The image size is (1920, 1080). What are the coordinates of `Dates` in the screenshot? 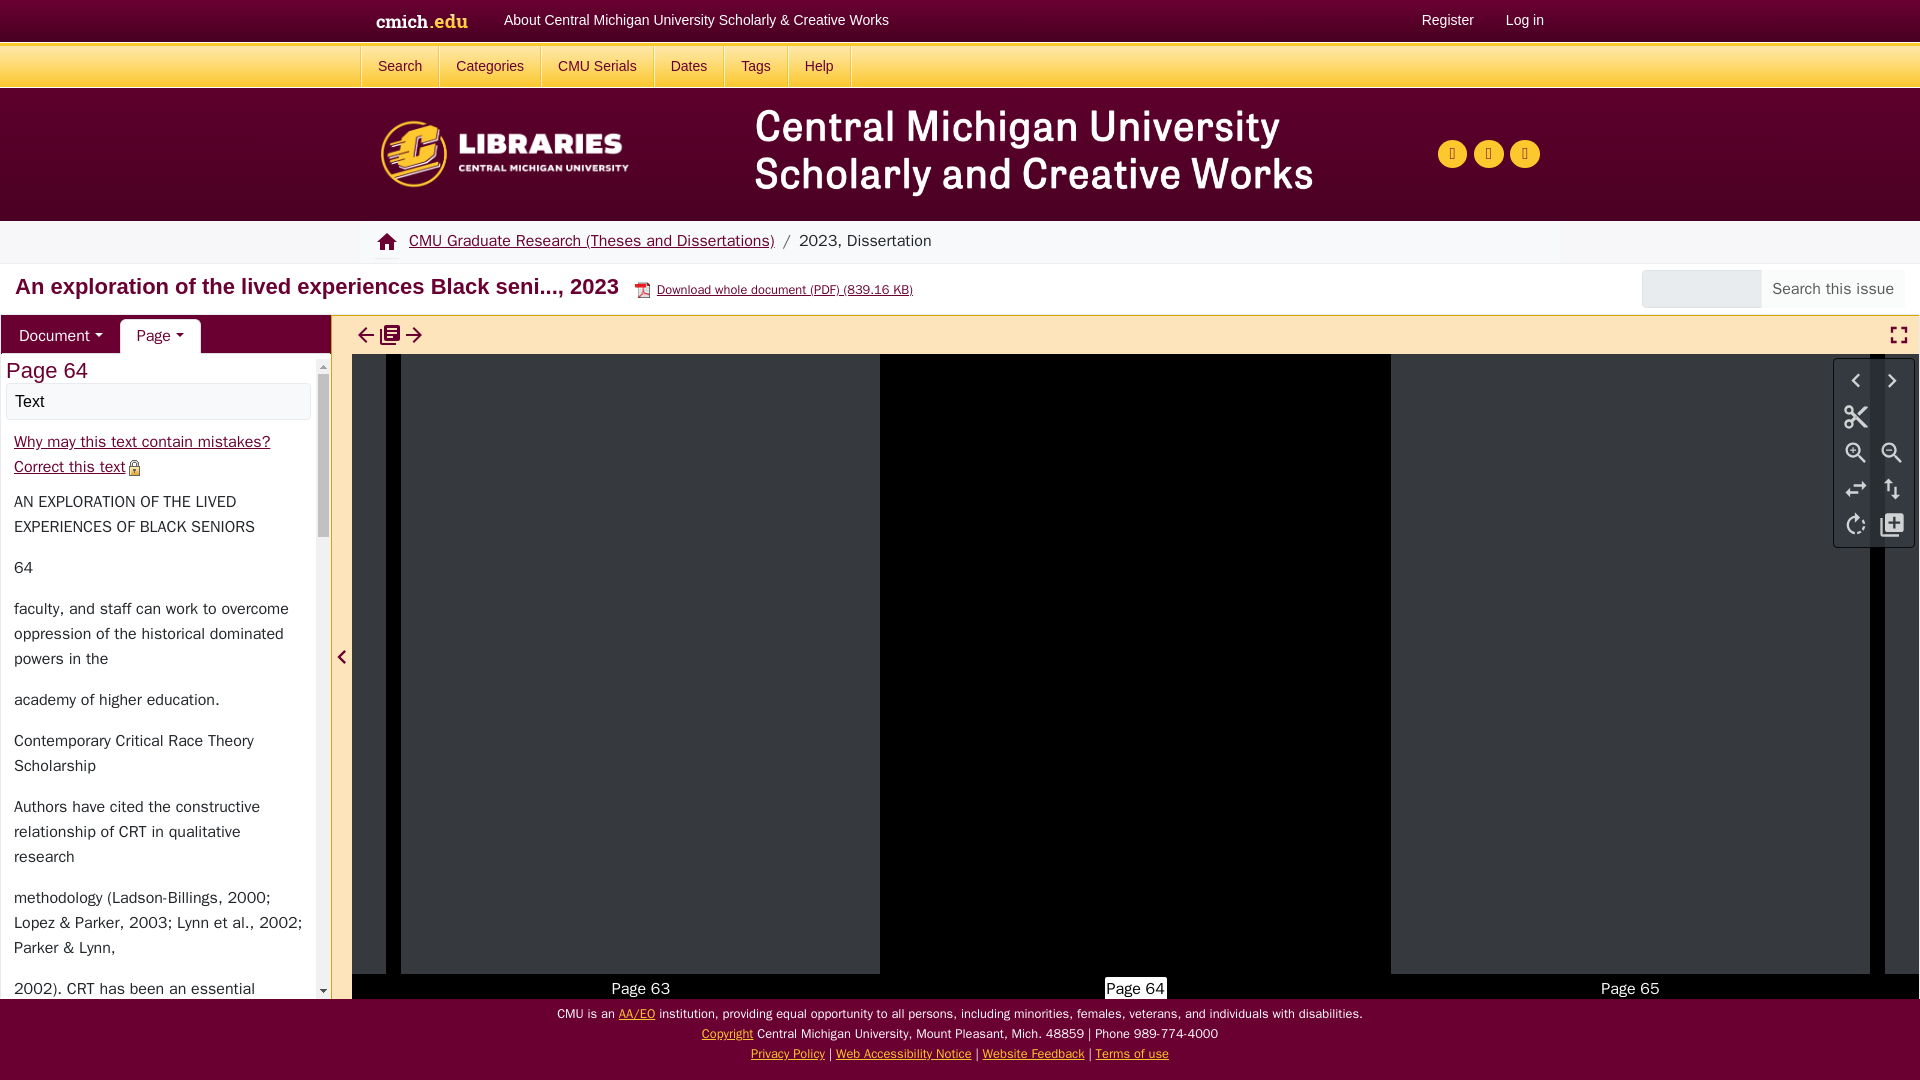 It's located at (690, 66).